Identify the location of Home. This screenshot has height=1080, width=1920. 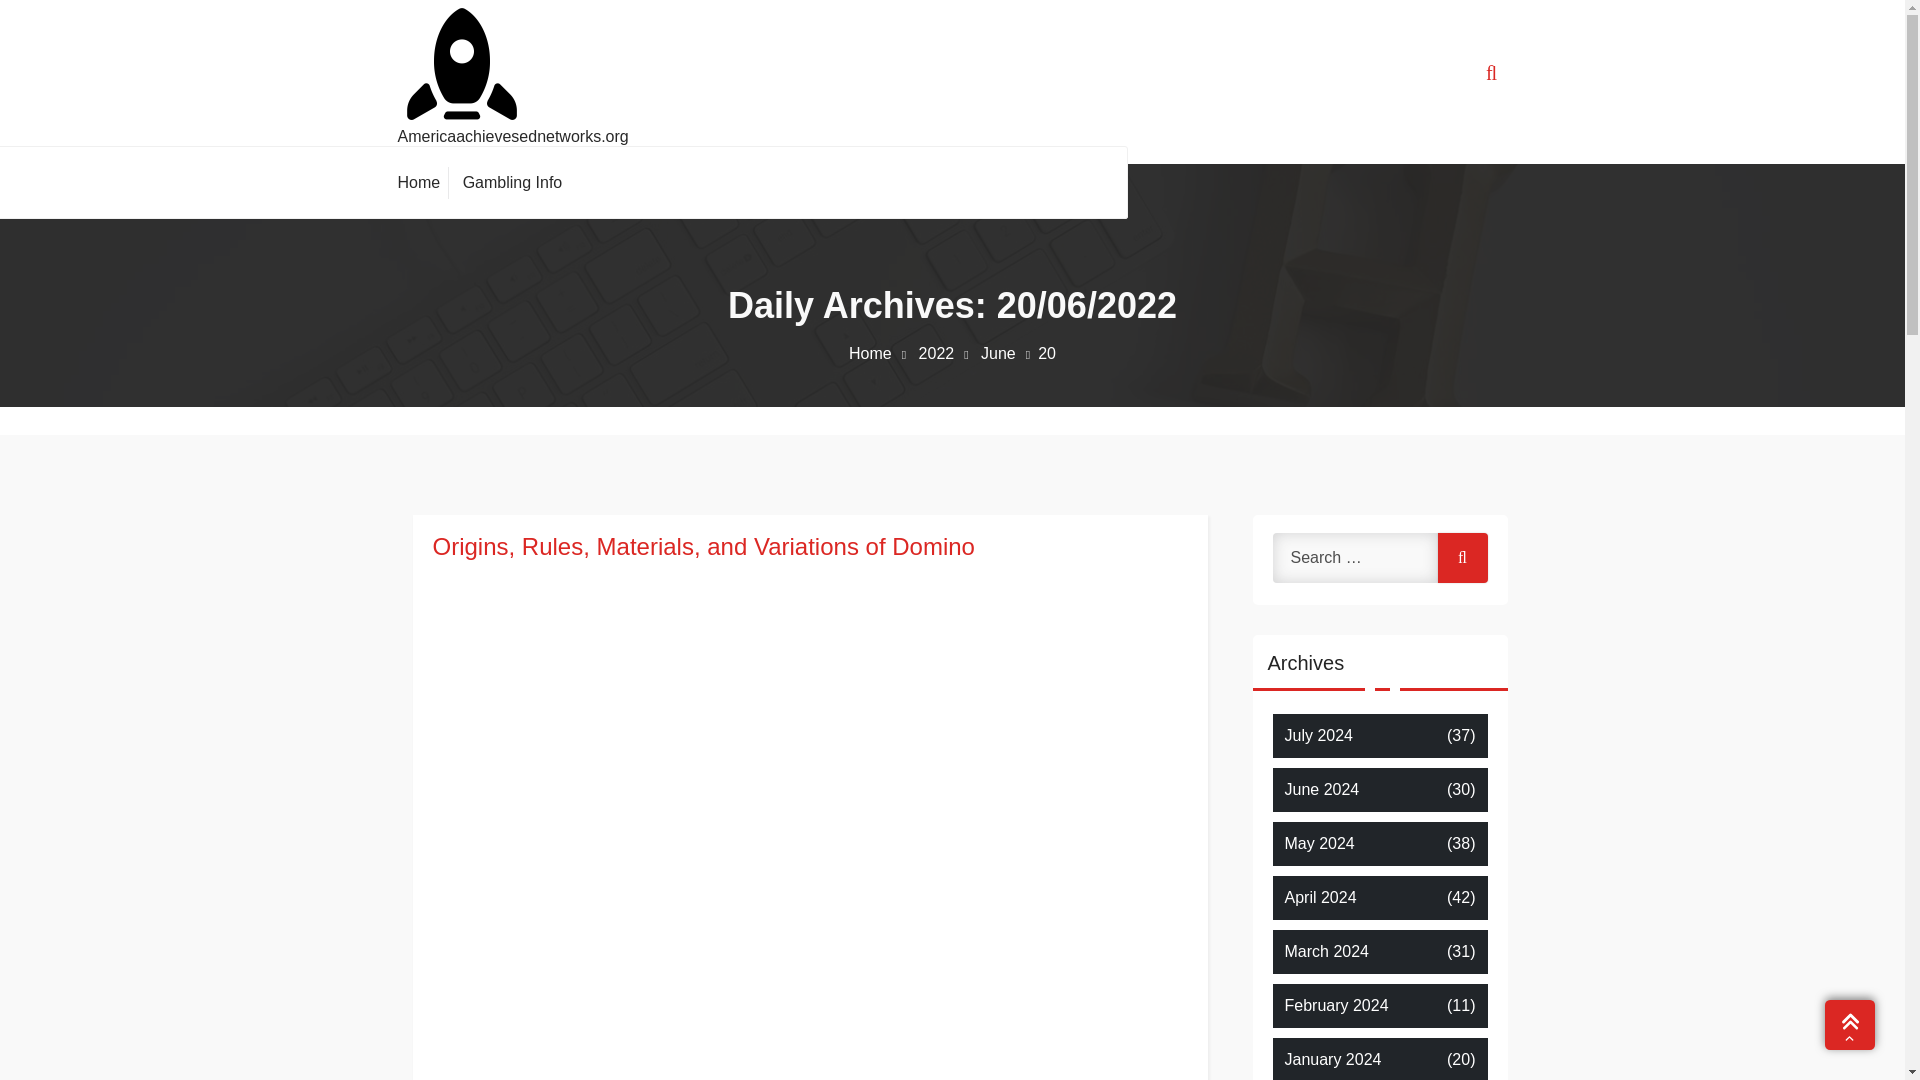
(880, 352).